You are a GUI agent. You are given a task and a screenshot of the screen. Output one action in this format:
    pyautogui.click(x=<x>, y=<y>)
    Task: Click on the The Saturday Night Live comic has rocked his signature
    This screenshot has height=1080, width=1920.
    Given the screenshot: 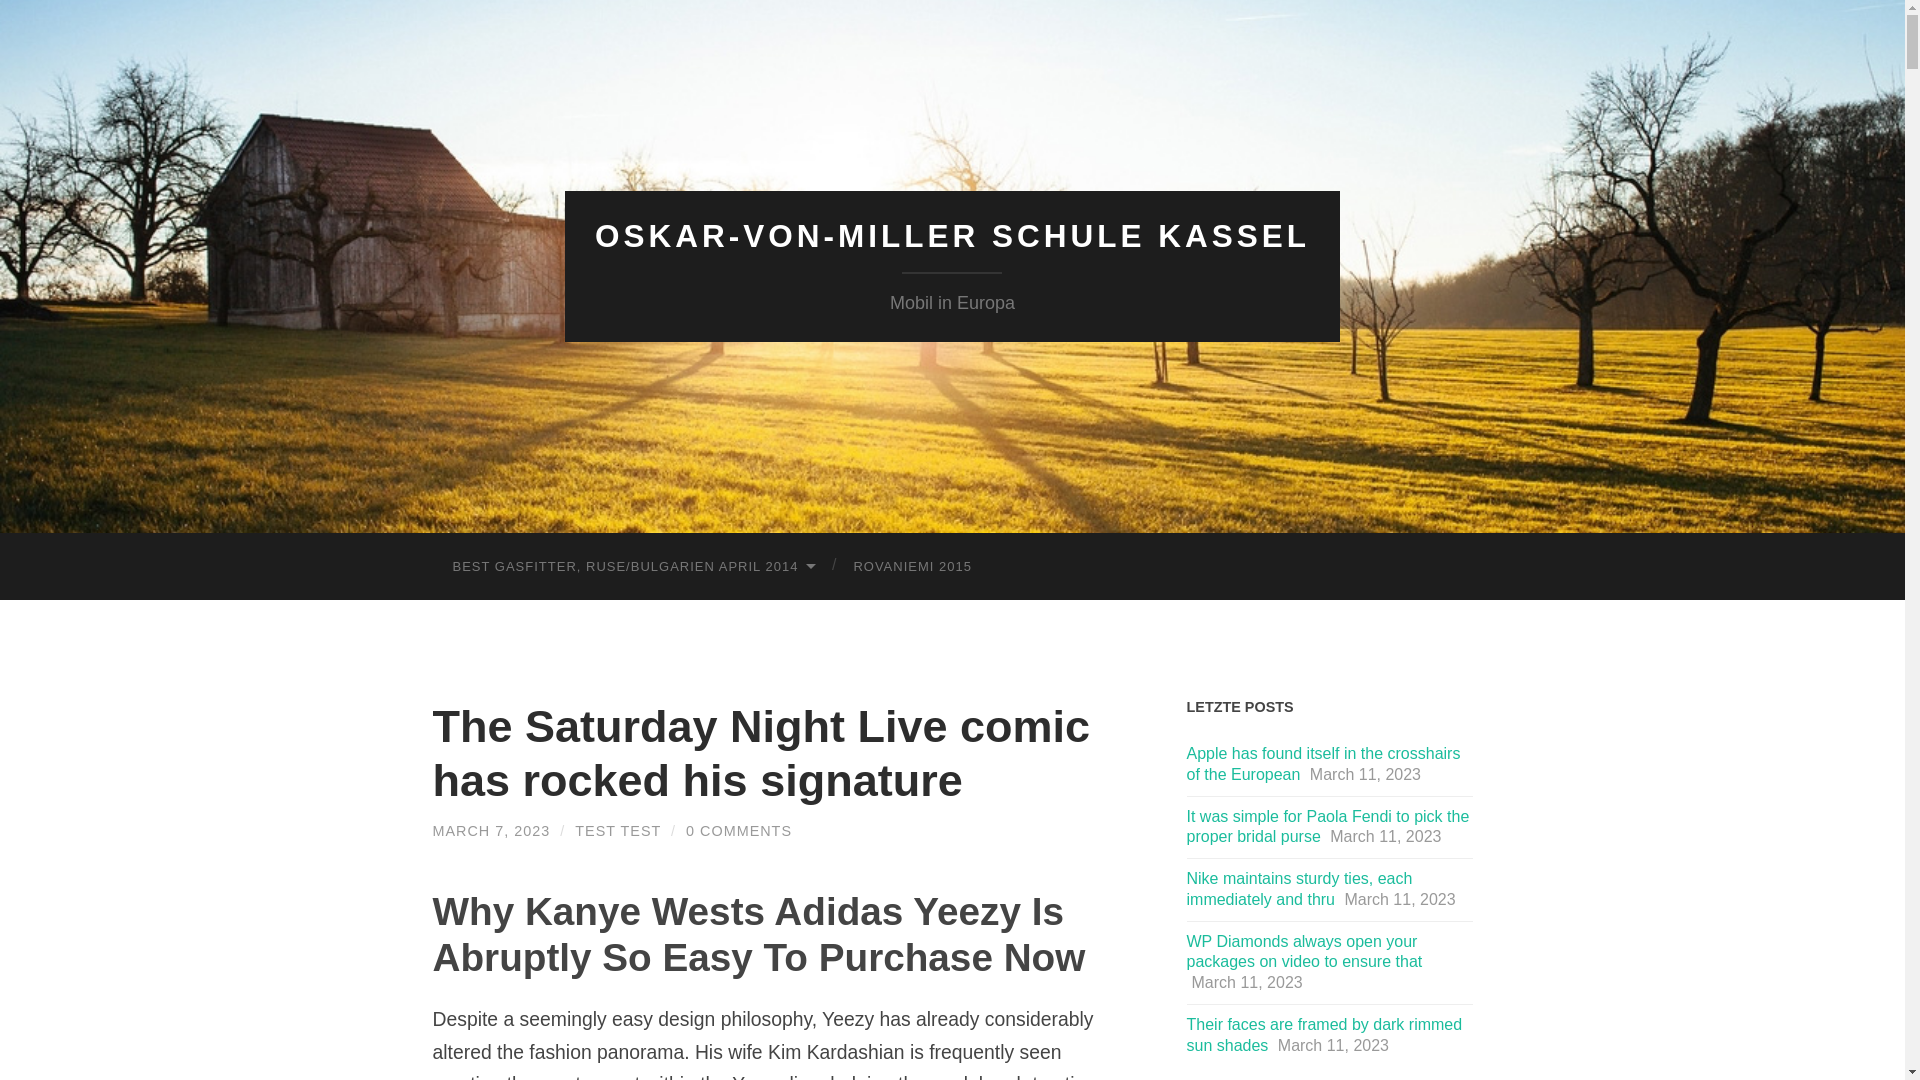 What is the action you would take?
    pyautogui.click(x=761, y=752)
    